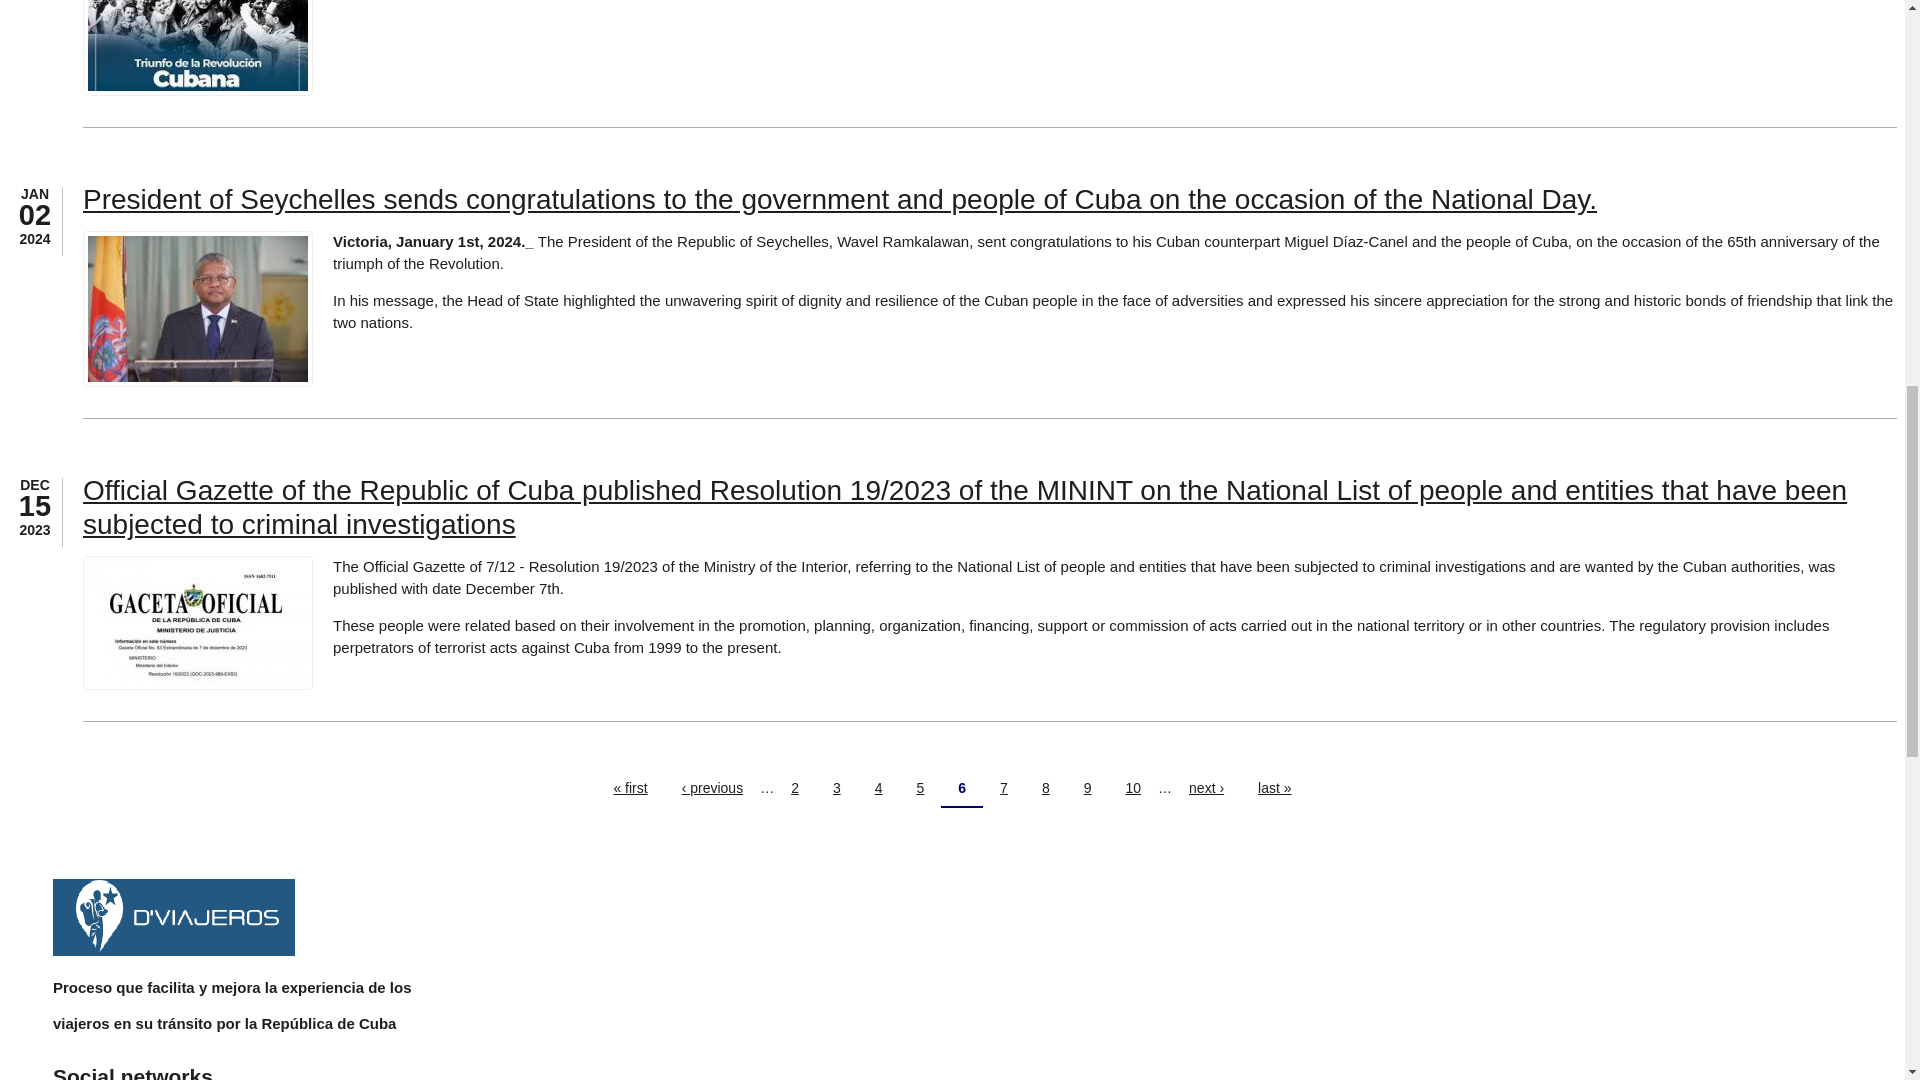  Describe the element at coordinates (1004, 788) in the screenshot. I see `7` at that location.